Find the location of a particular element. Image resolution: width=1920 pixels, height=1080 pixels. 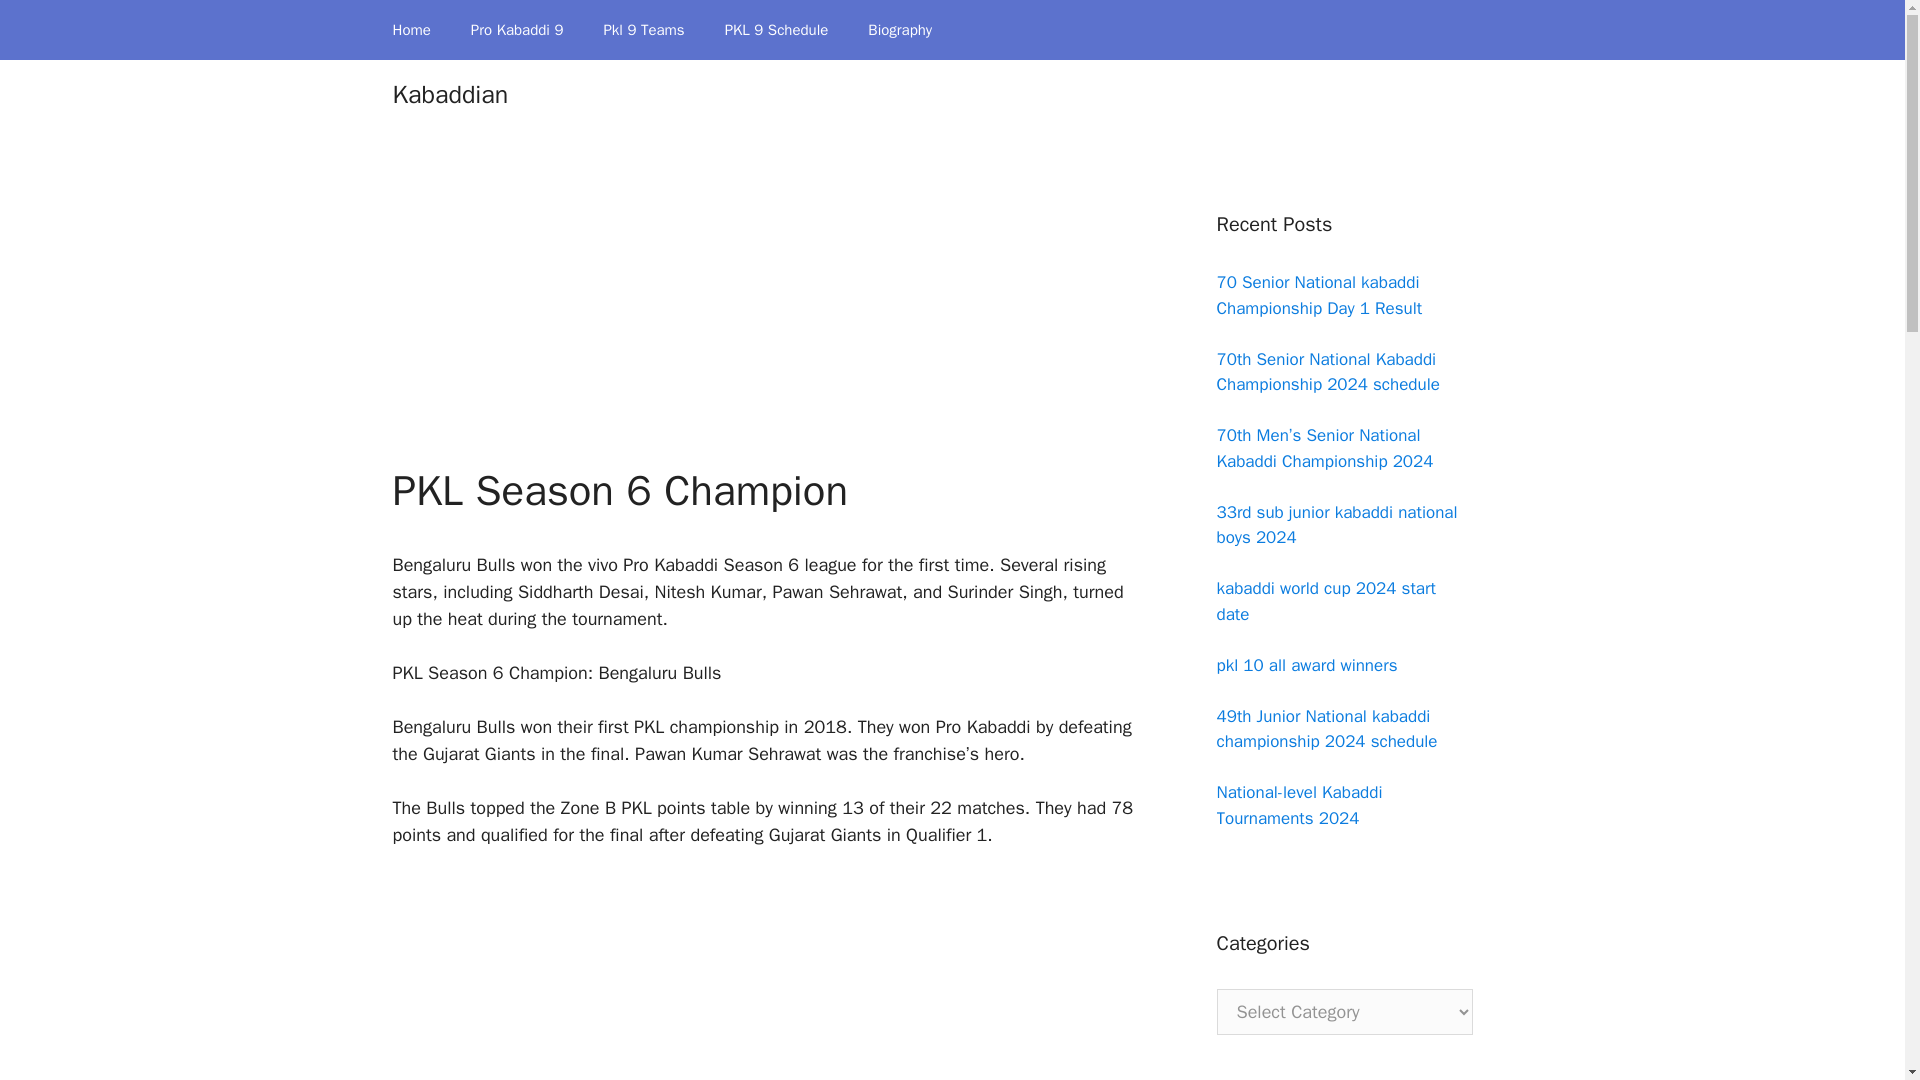

Advertisement is located at coordinates (764, 978).